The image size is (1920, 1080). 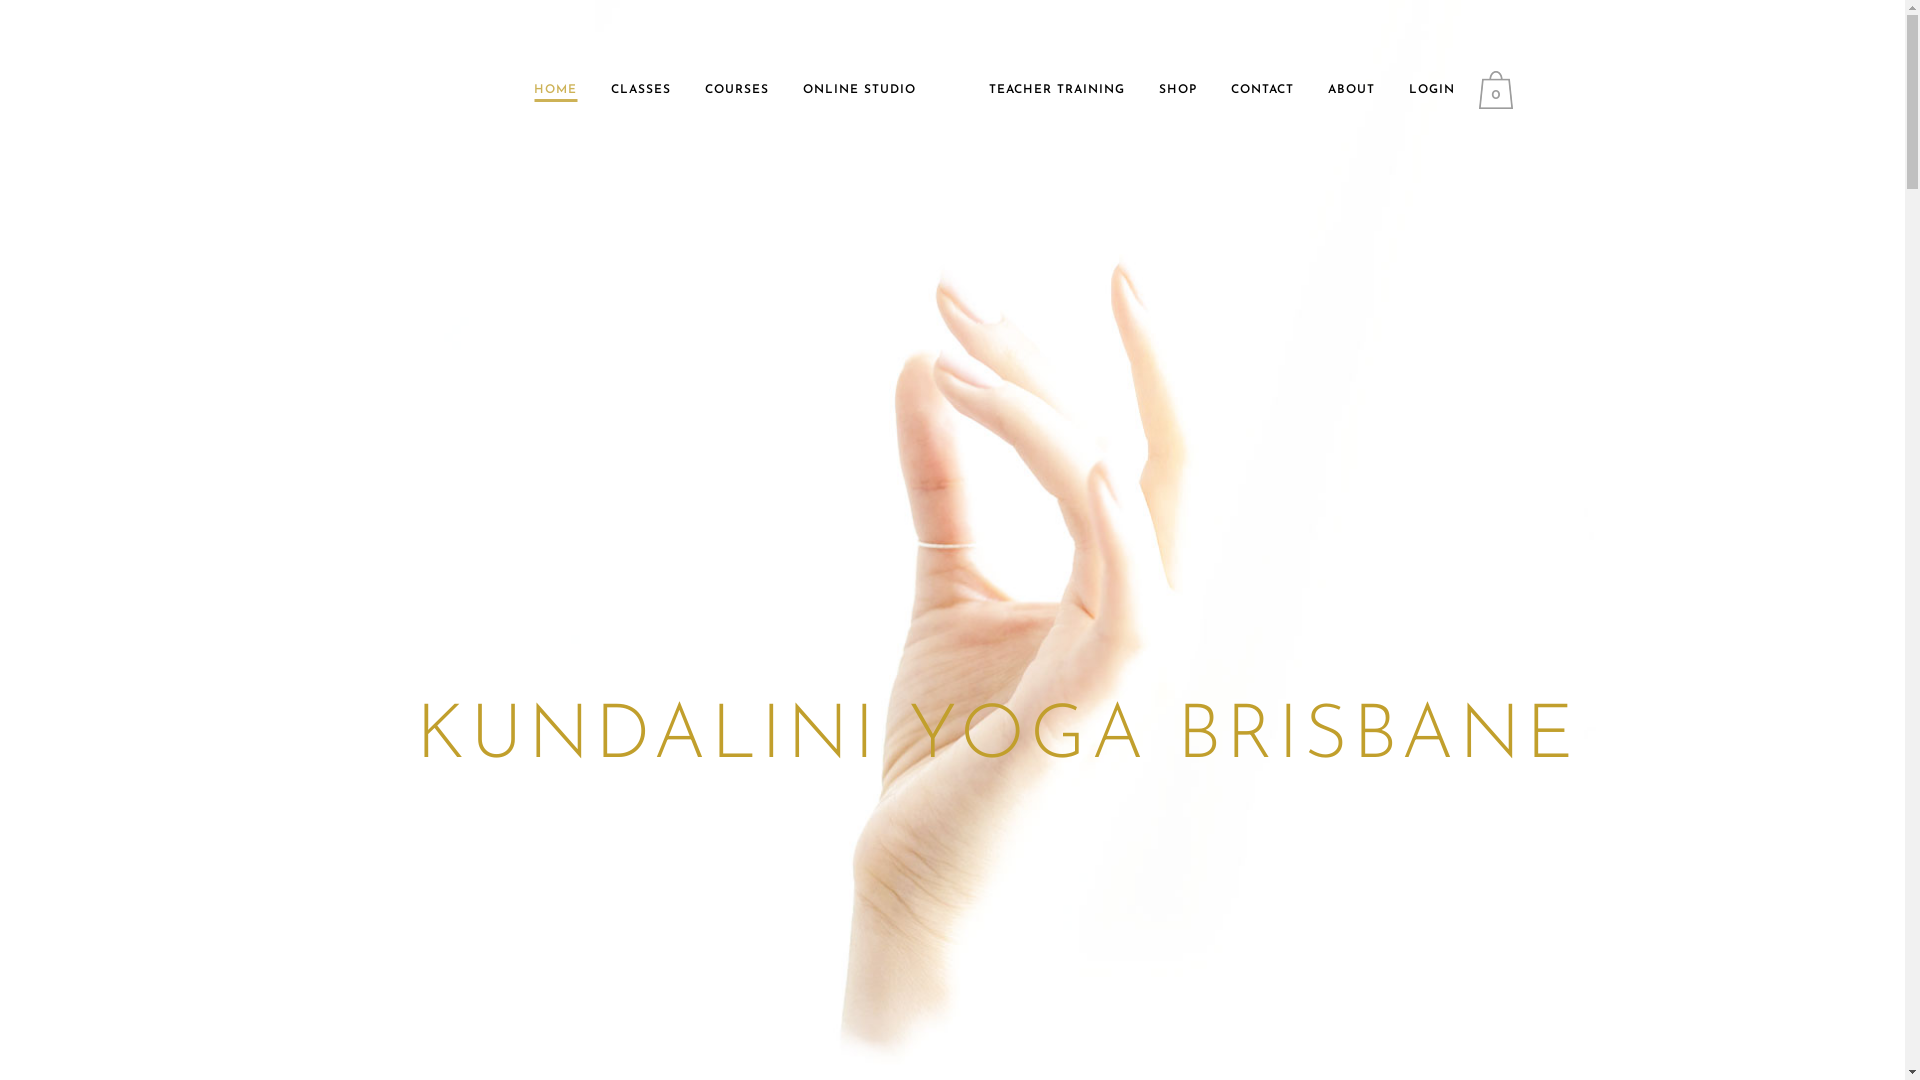 What do you see at coordinates (641, 90) in the screenshot?
I see `CLASSES` at bounding box center [641, 90].